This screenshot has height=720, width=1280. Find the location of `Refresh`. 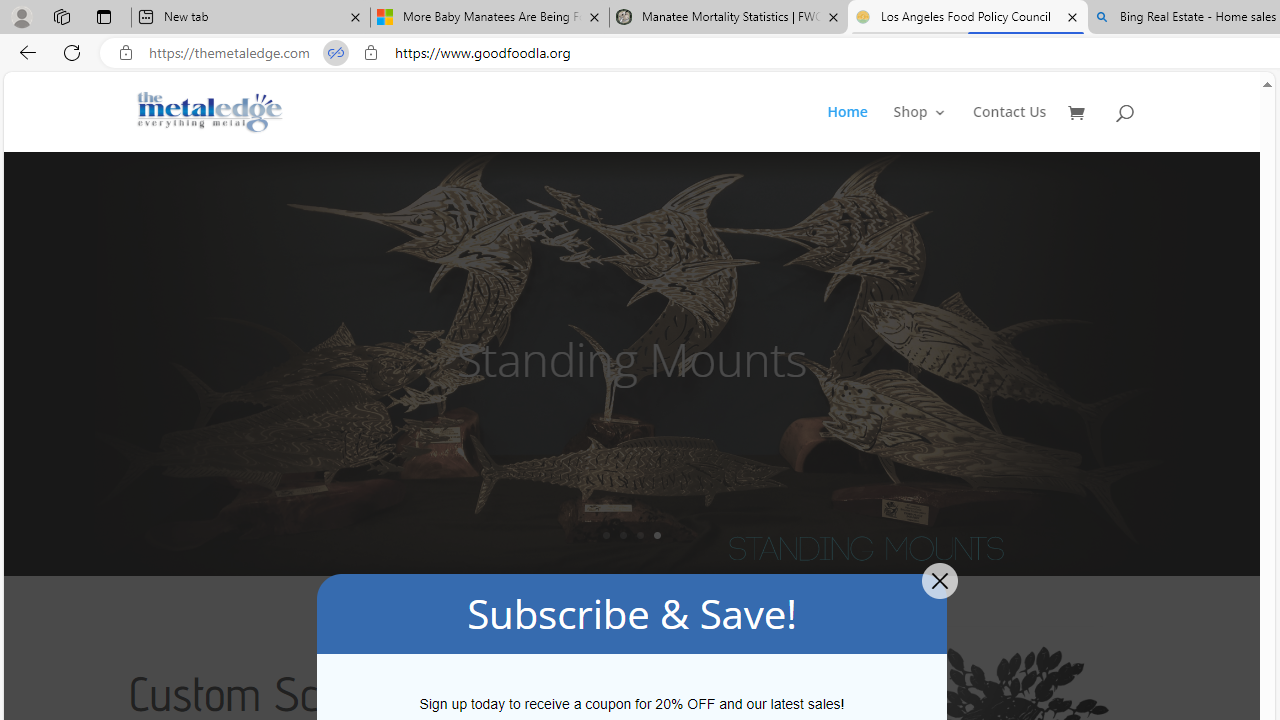

Refresh is located at coordinates (72, 52).